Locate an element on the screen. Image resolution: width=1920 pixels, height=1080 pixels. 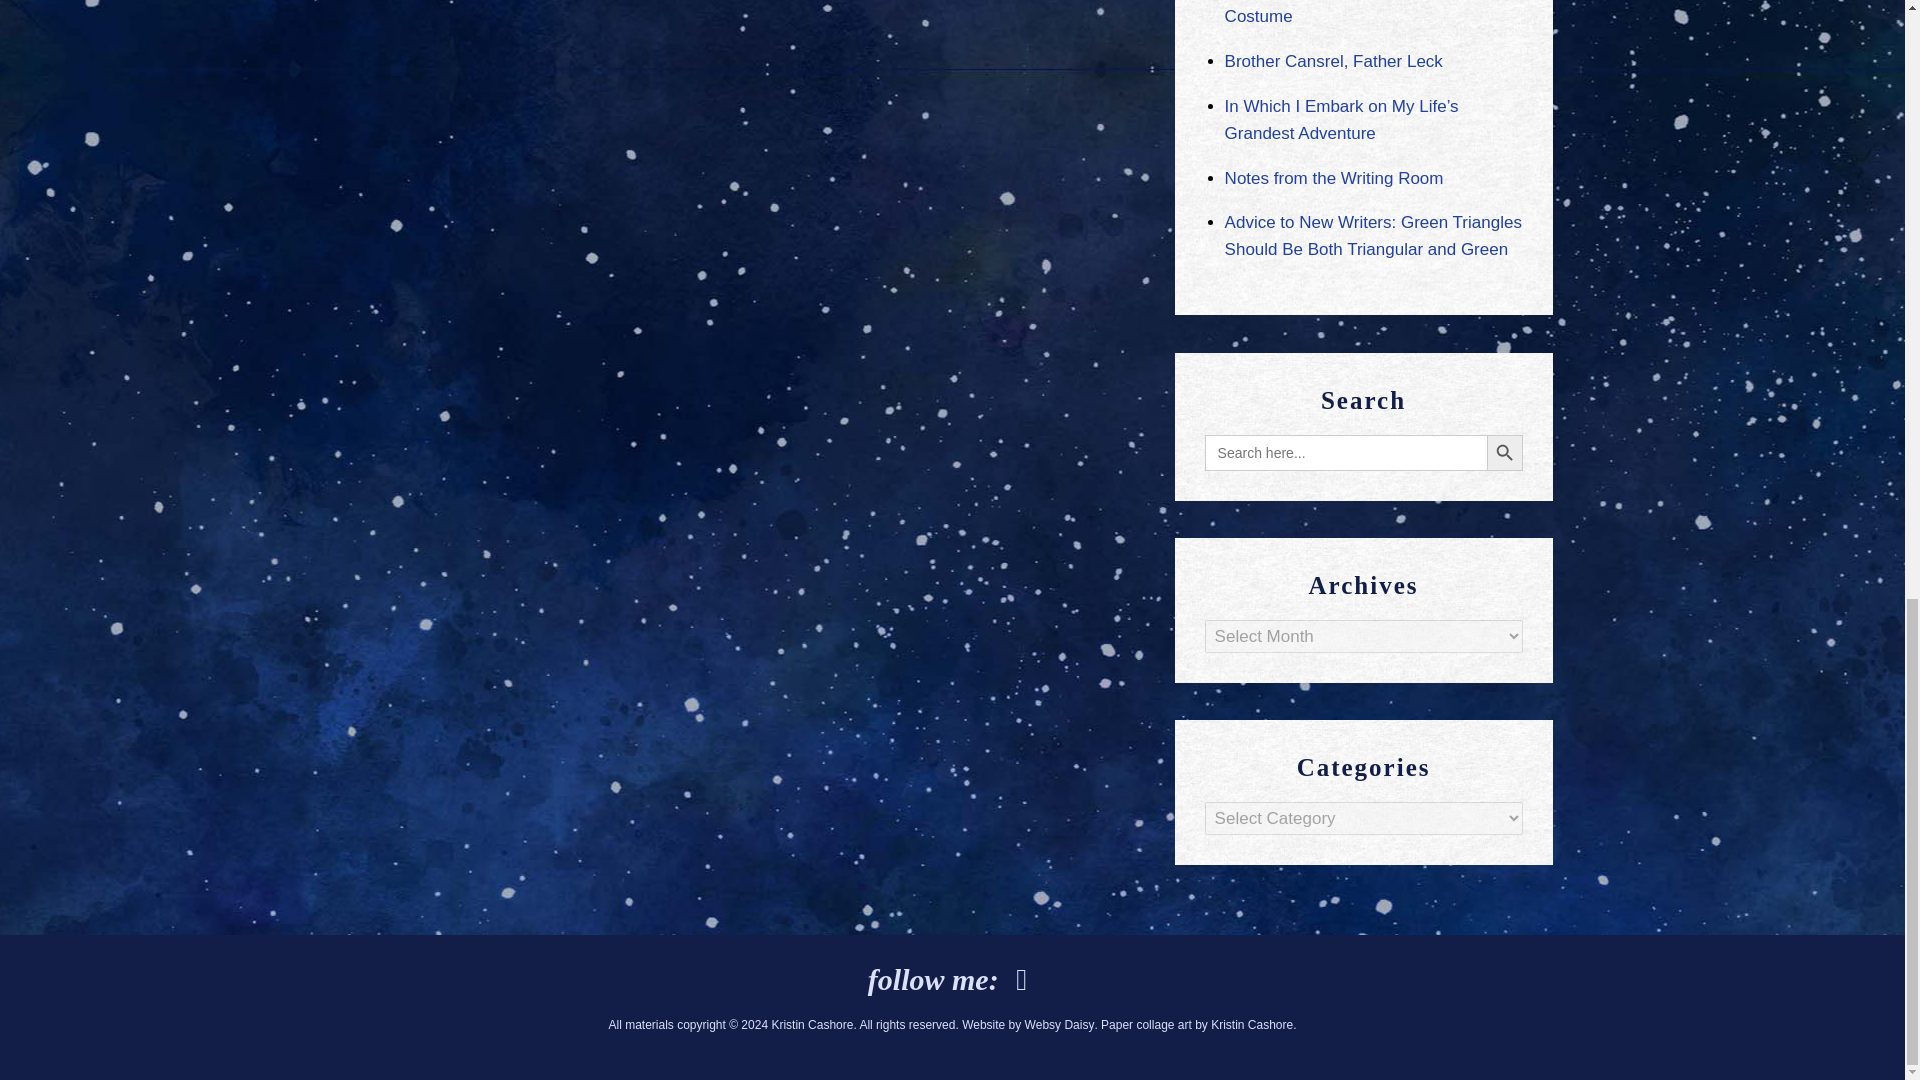
Websy Daisy is located at coordinates (1060, 1025).